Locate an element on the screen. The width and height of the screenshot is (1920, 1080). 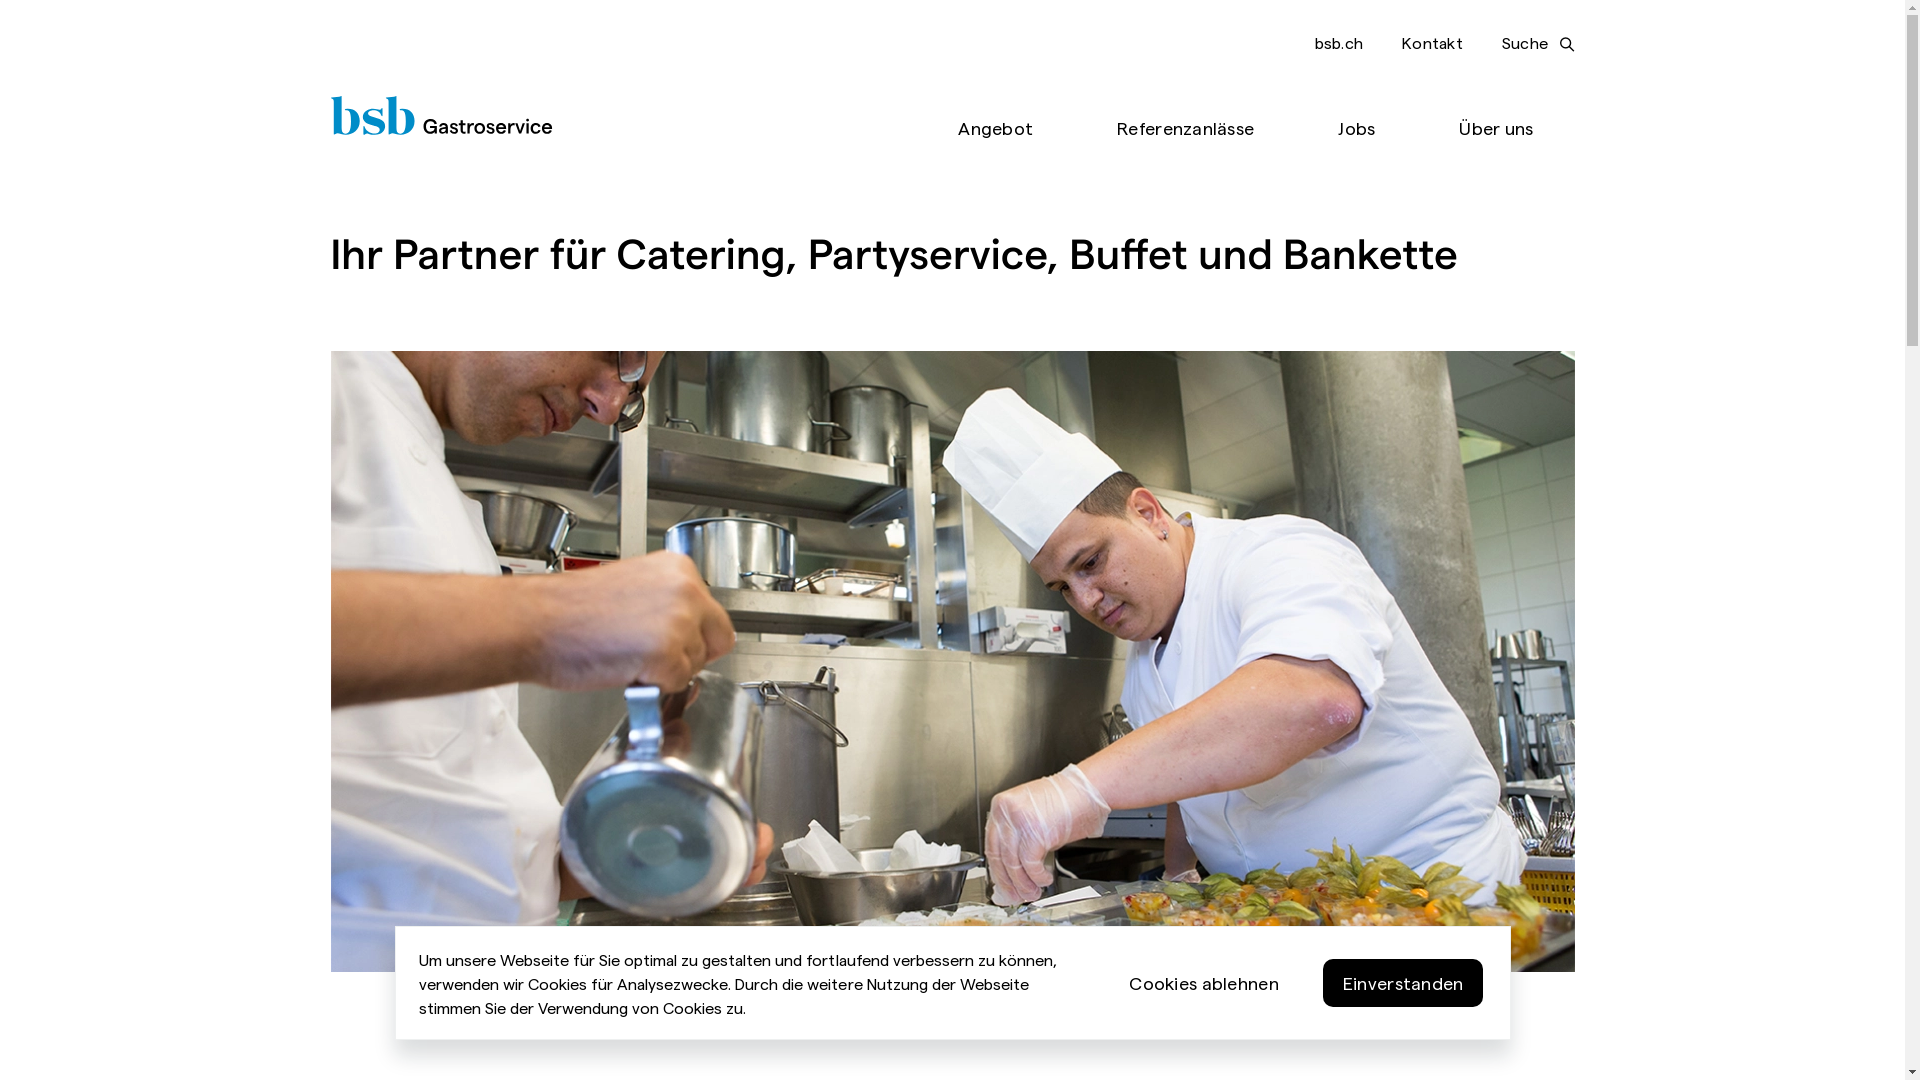
Kontakt is located at coordinates (1432, 42).